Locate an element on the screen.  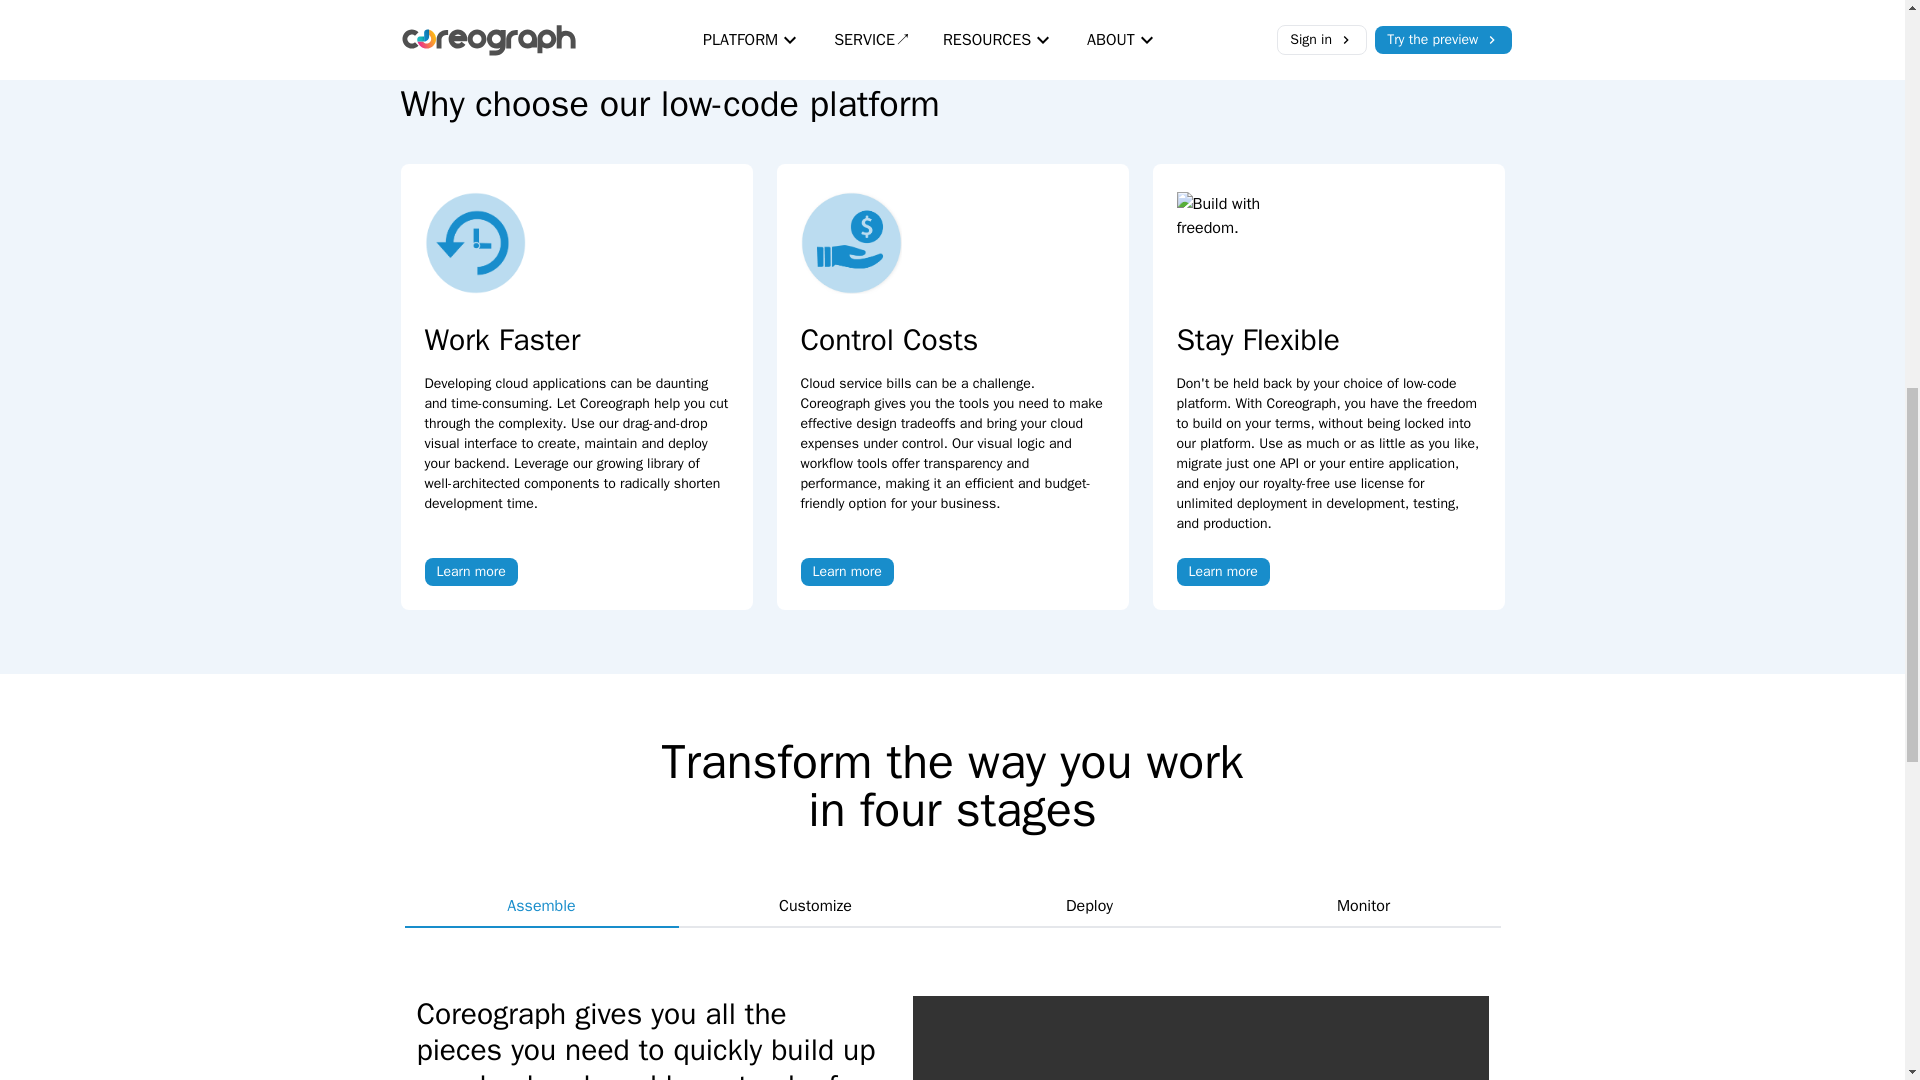
Deploy is located at coordinates (1089, 906).